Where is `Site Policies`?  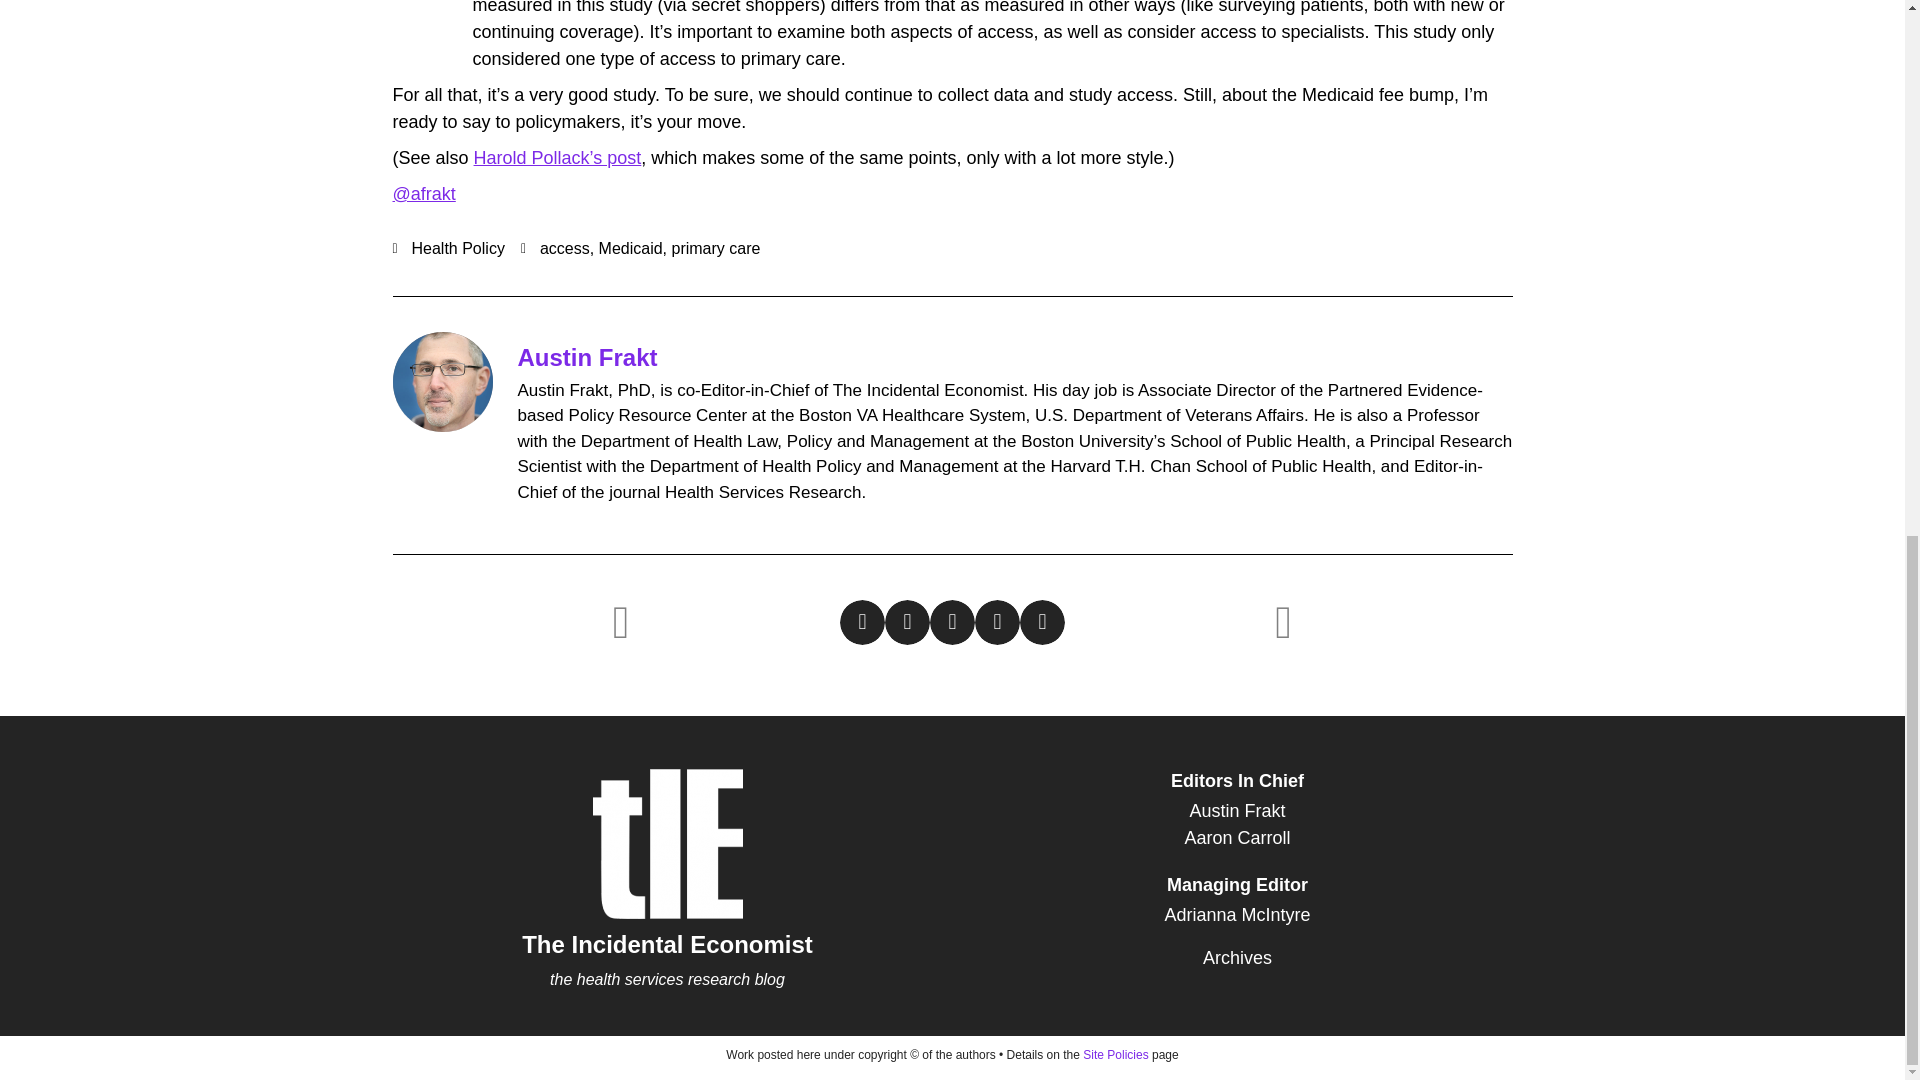 Site Policies is located at coordinates (1115, 1054).